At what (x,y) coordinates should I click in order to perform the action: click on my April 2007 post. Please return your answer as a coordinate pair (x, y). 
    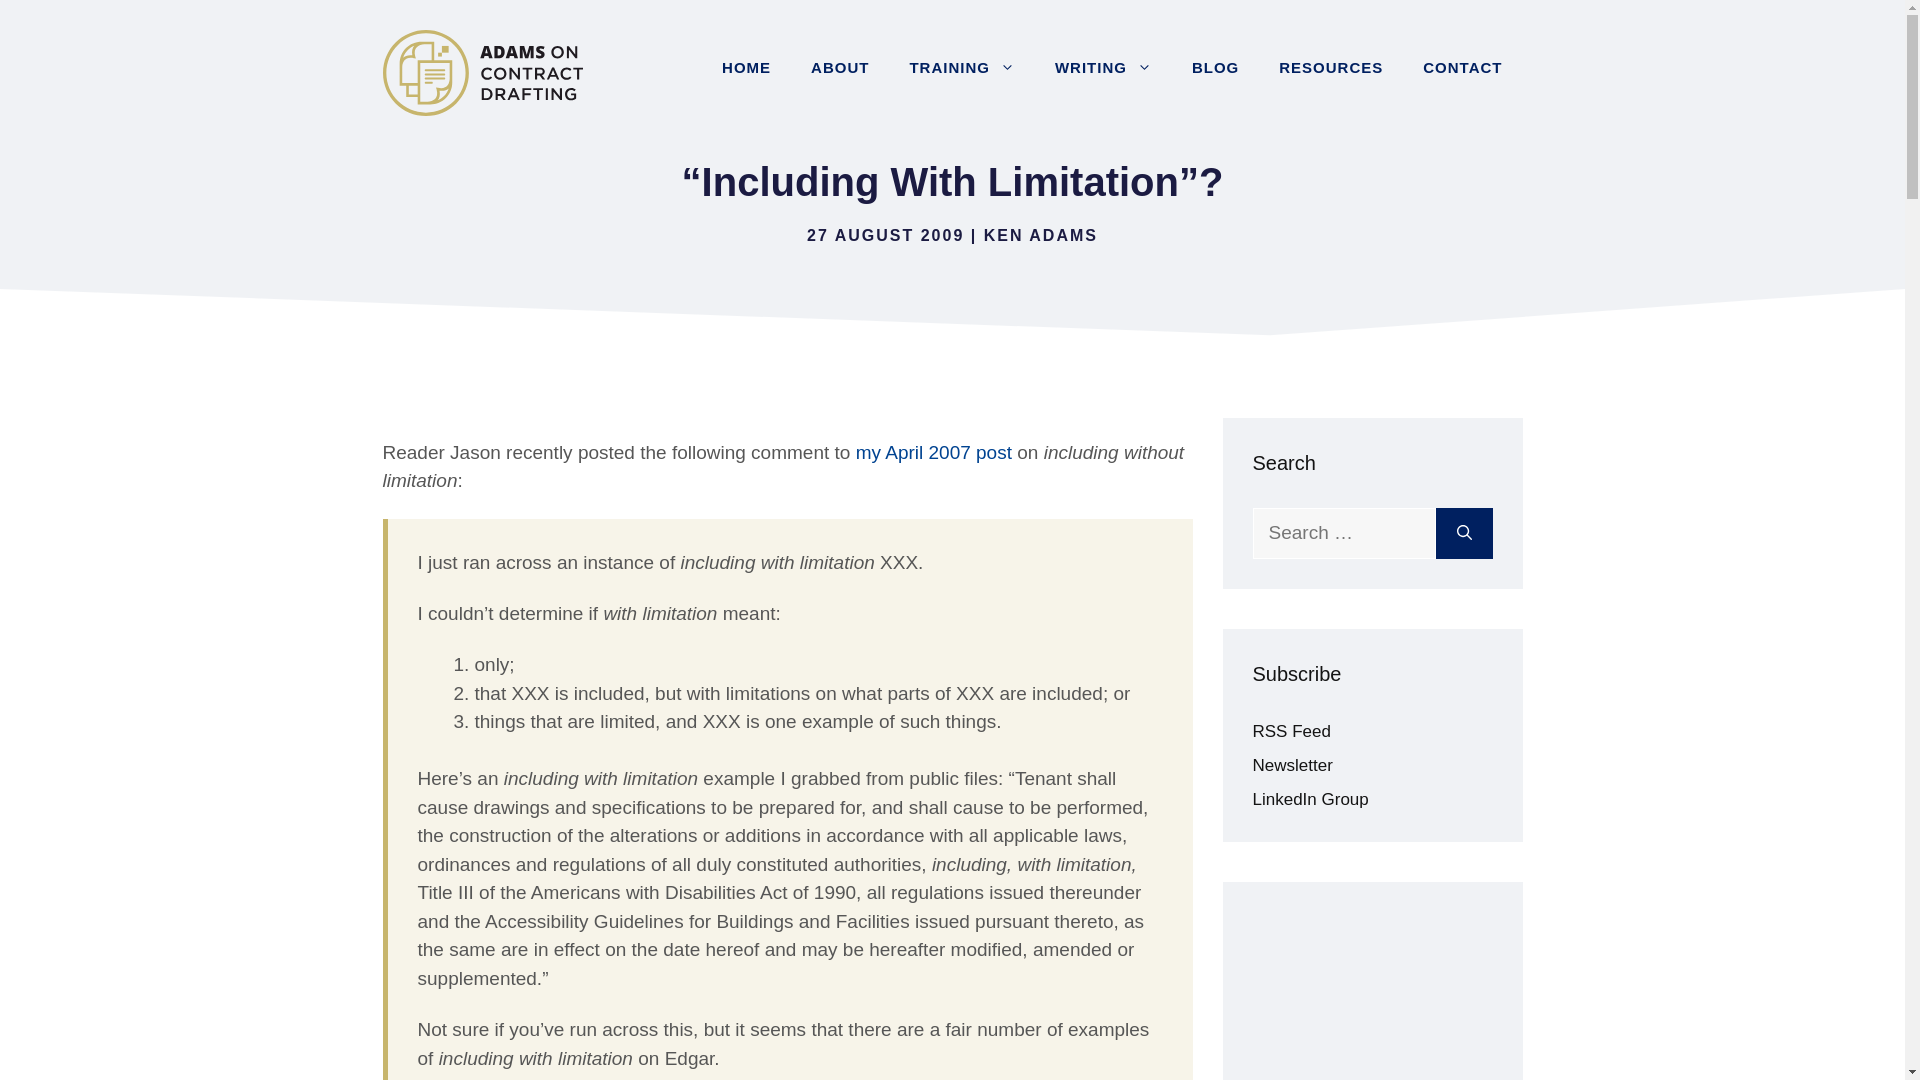
    Looking at the image, I should click on (934, 452).